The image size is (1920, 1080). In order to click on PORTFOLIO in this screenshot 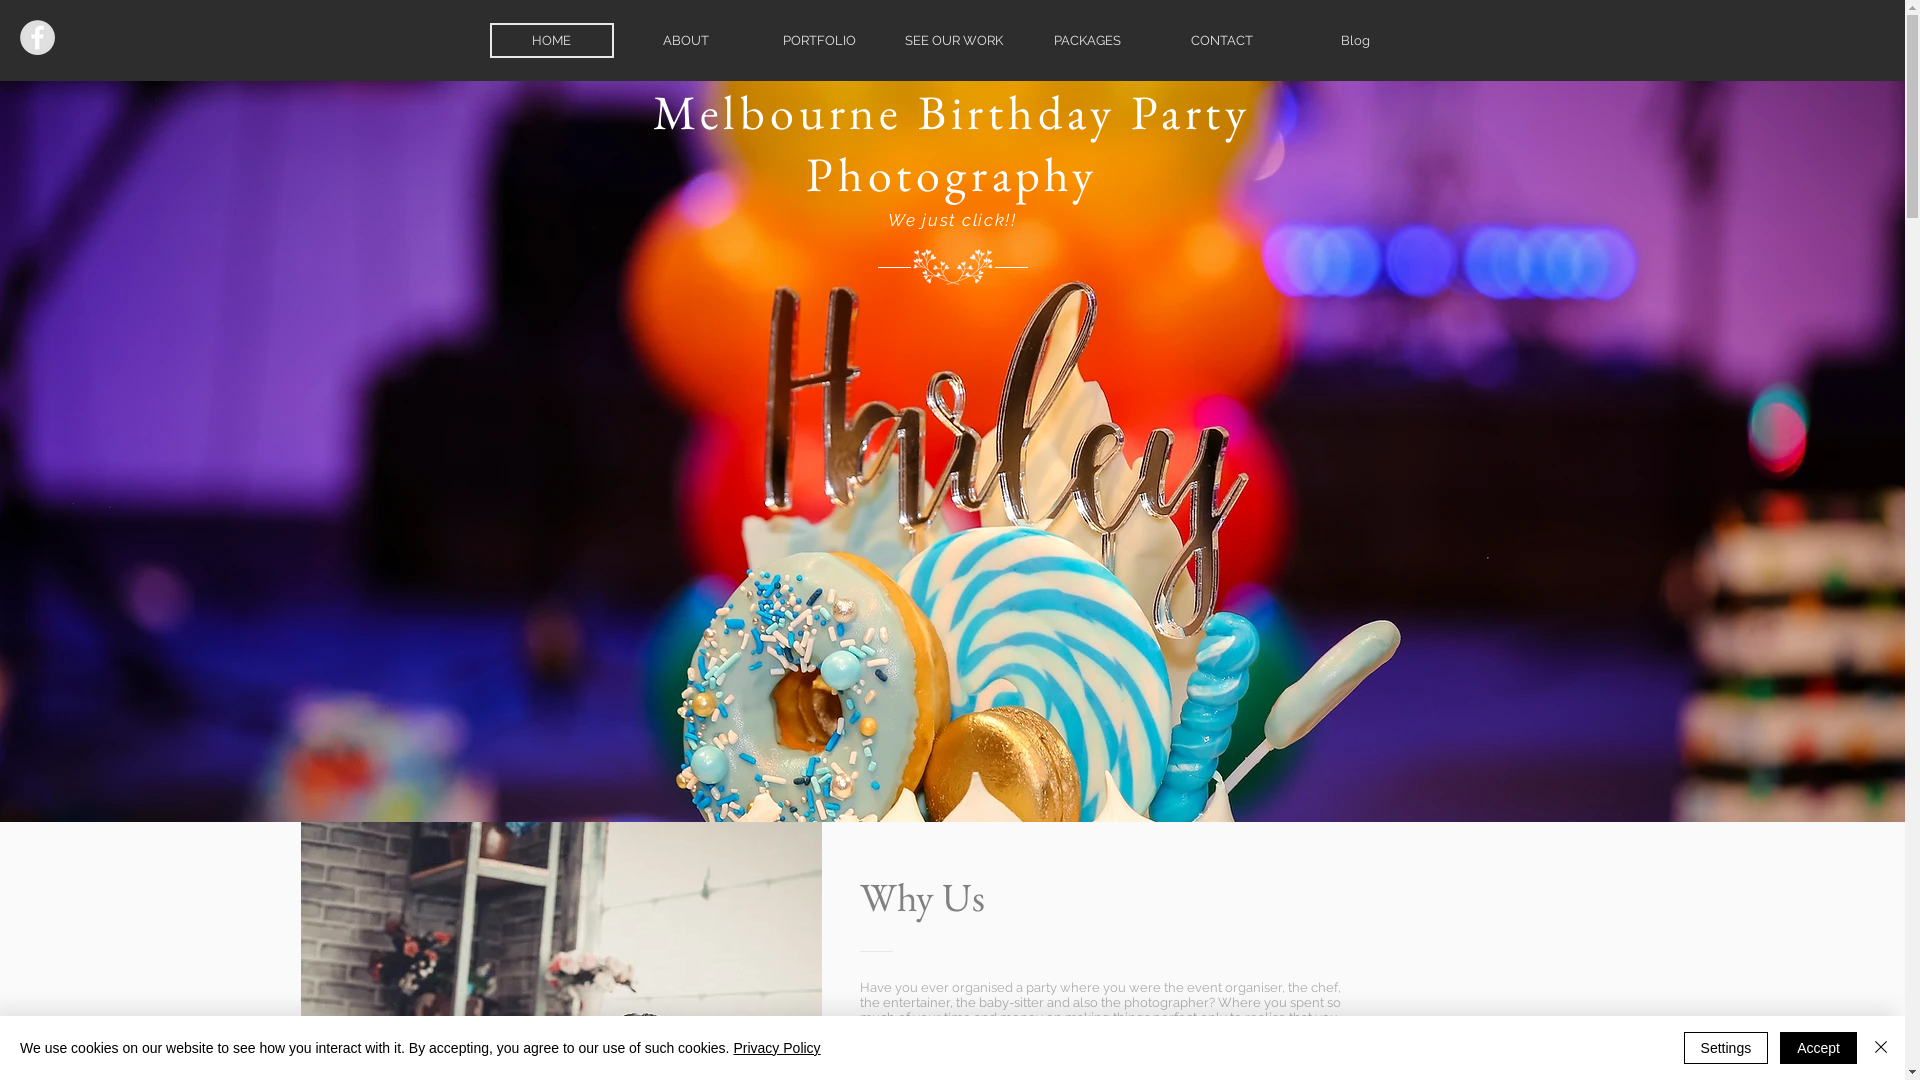, I will do `click(820, 40)`.